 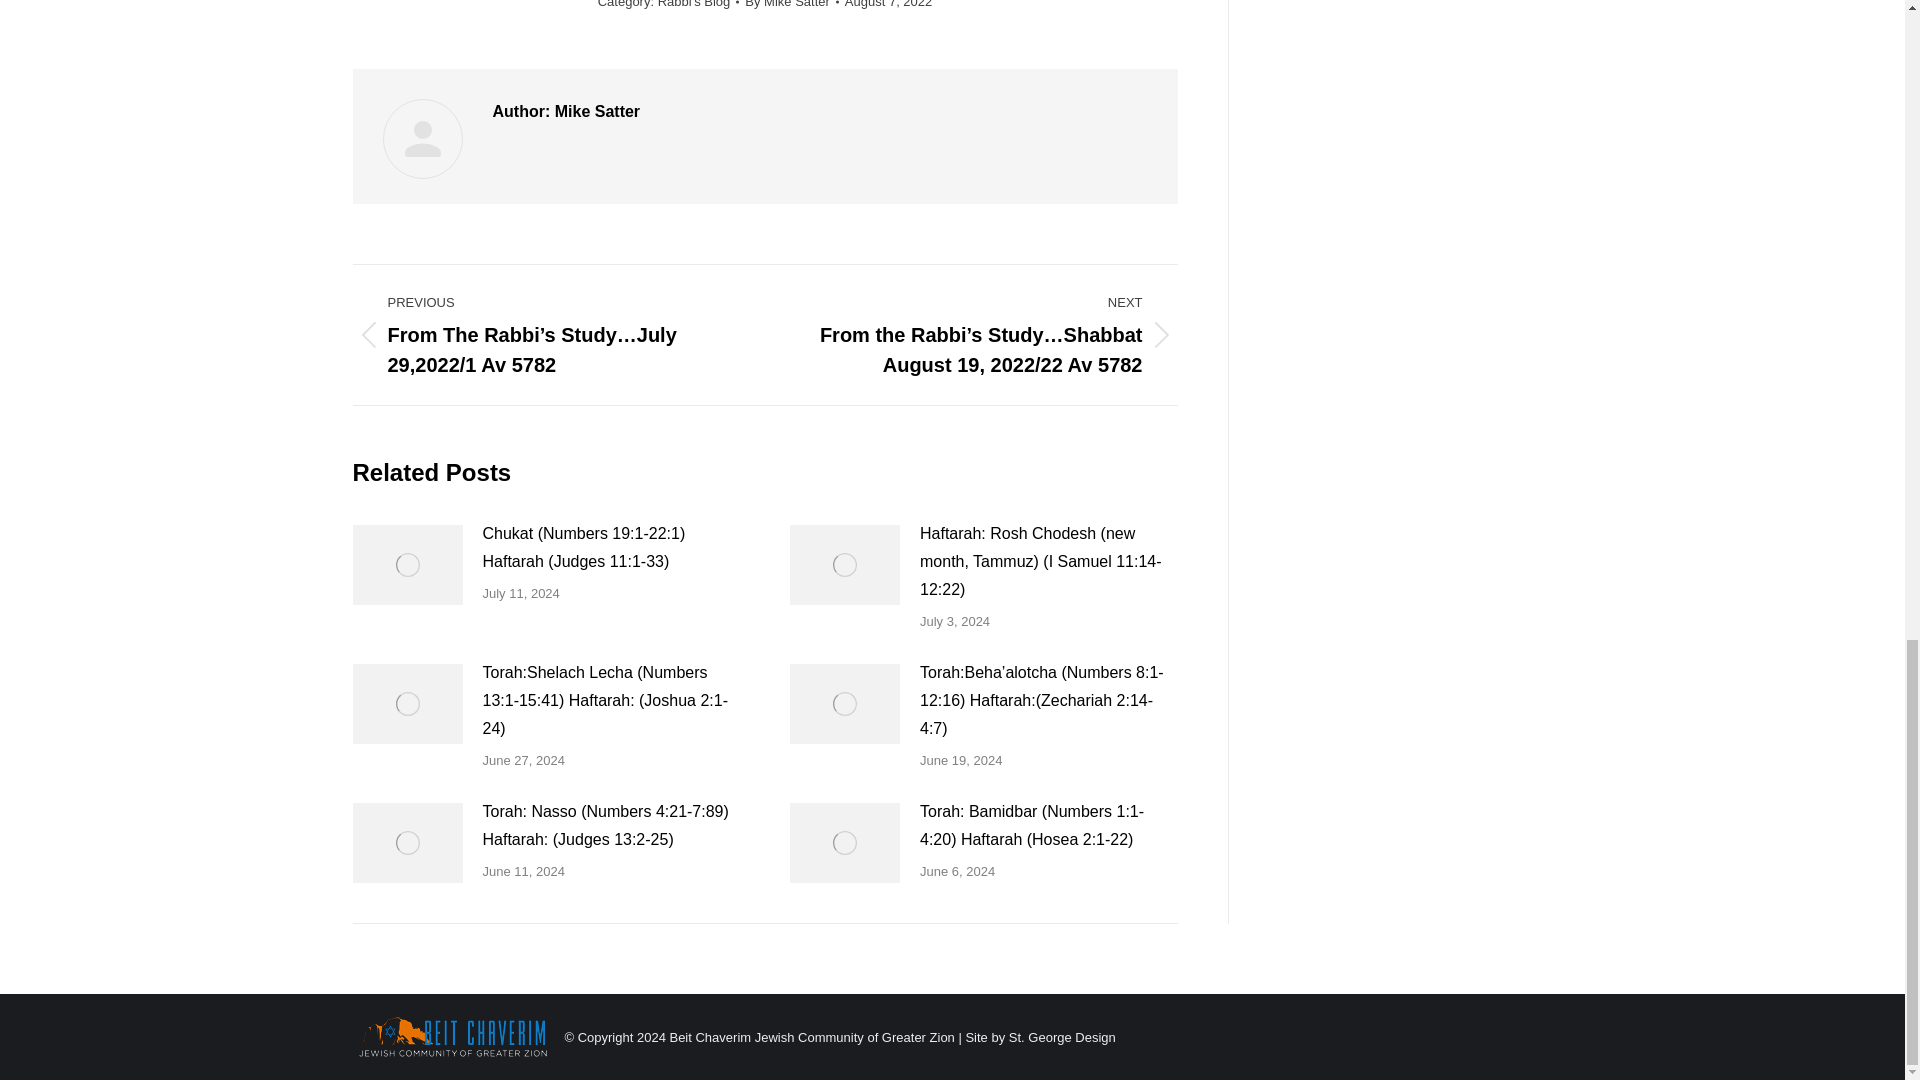 I want to click on August 7, 2022, so click(x=888, y=7).